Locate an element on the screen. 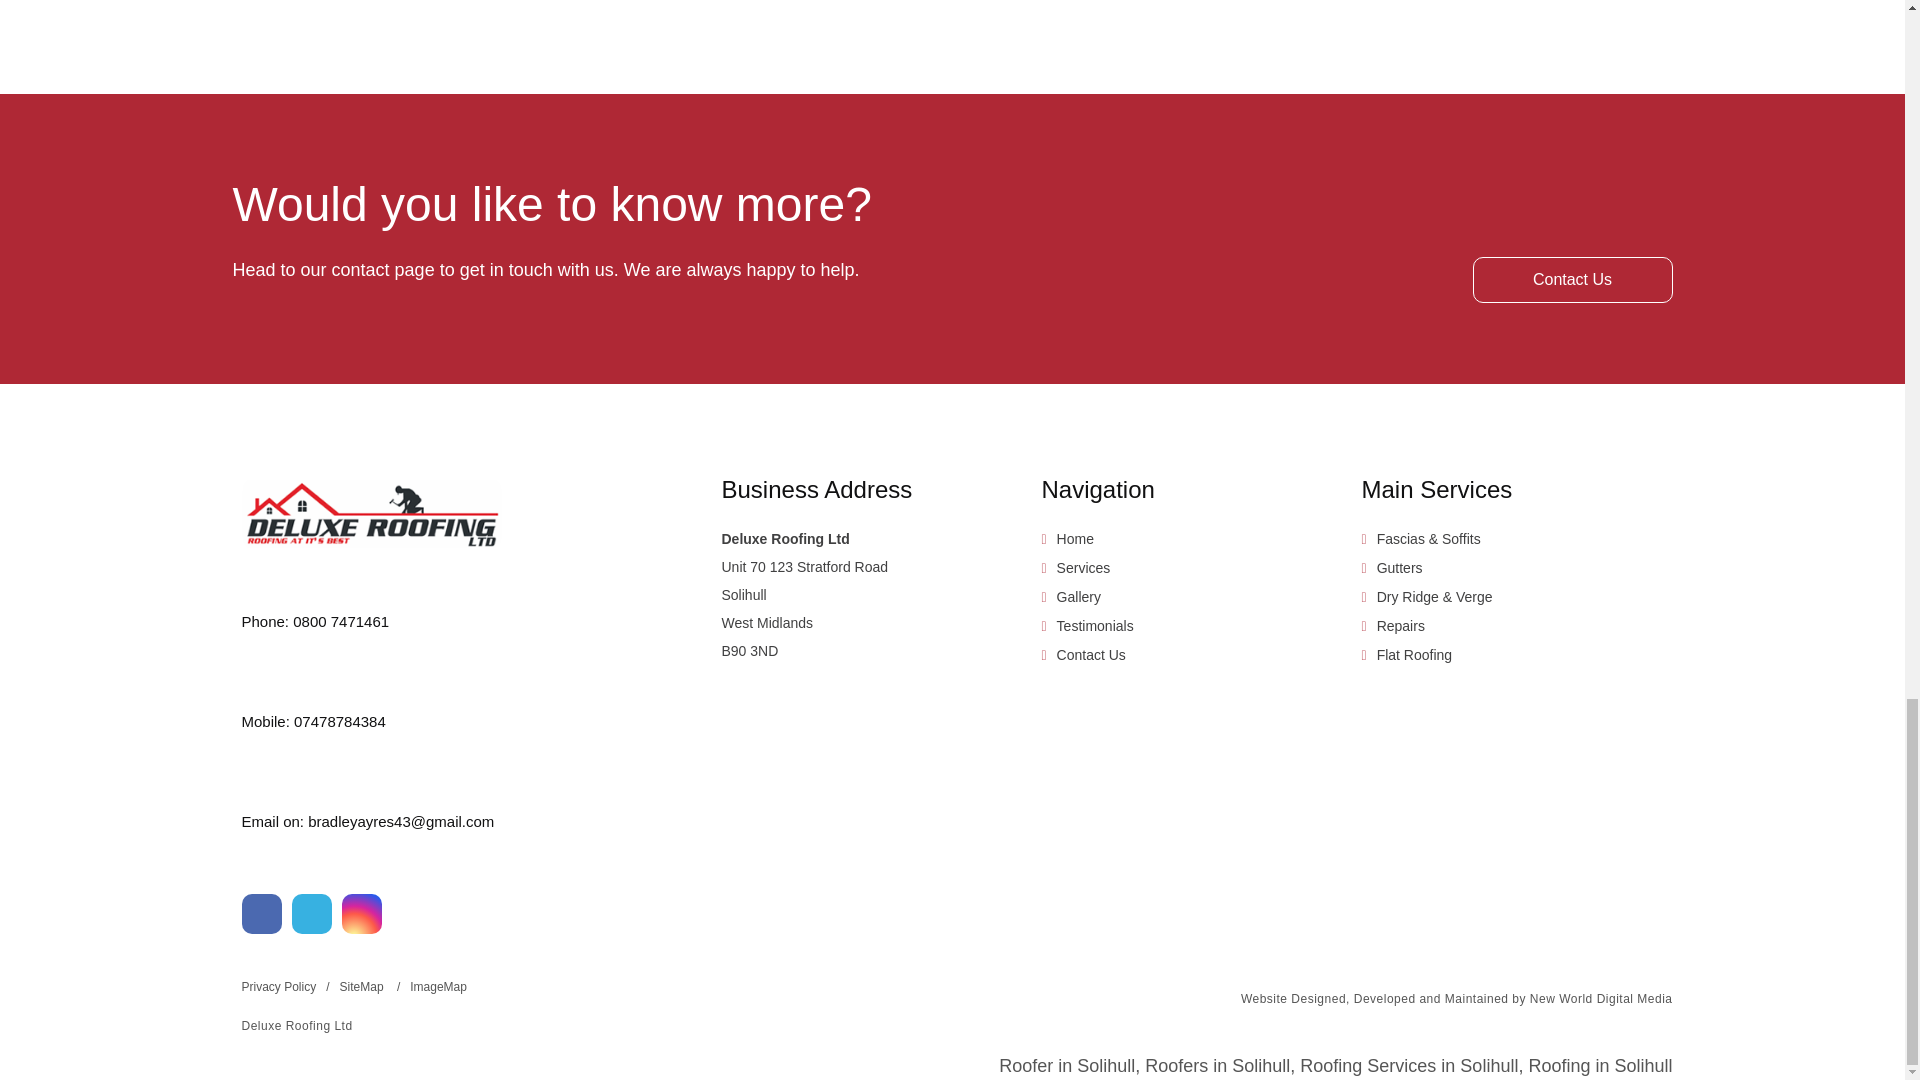 This screenshot has height=1080, width=1920. Home is located at coordinates (1076, 538).